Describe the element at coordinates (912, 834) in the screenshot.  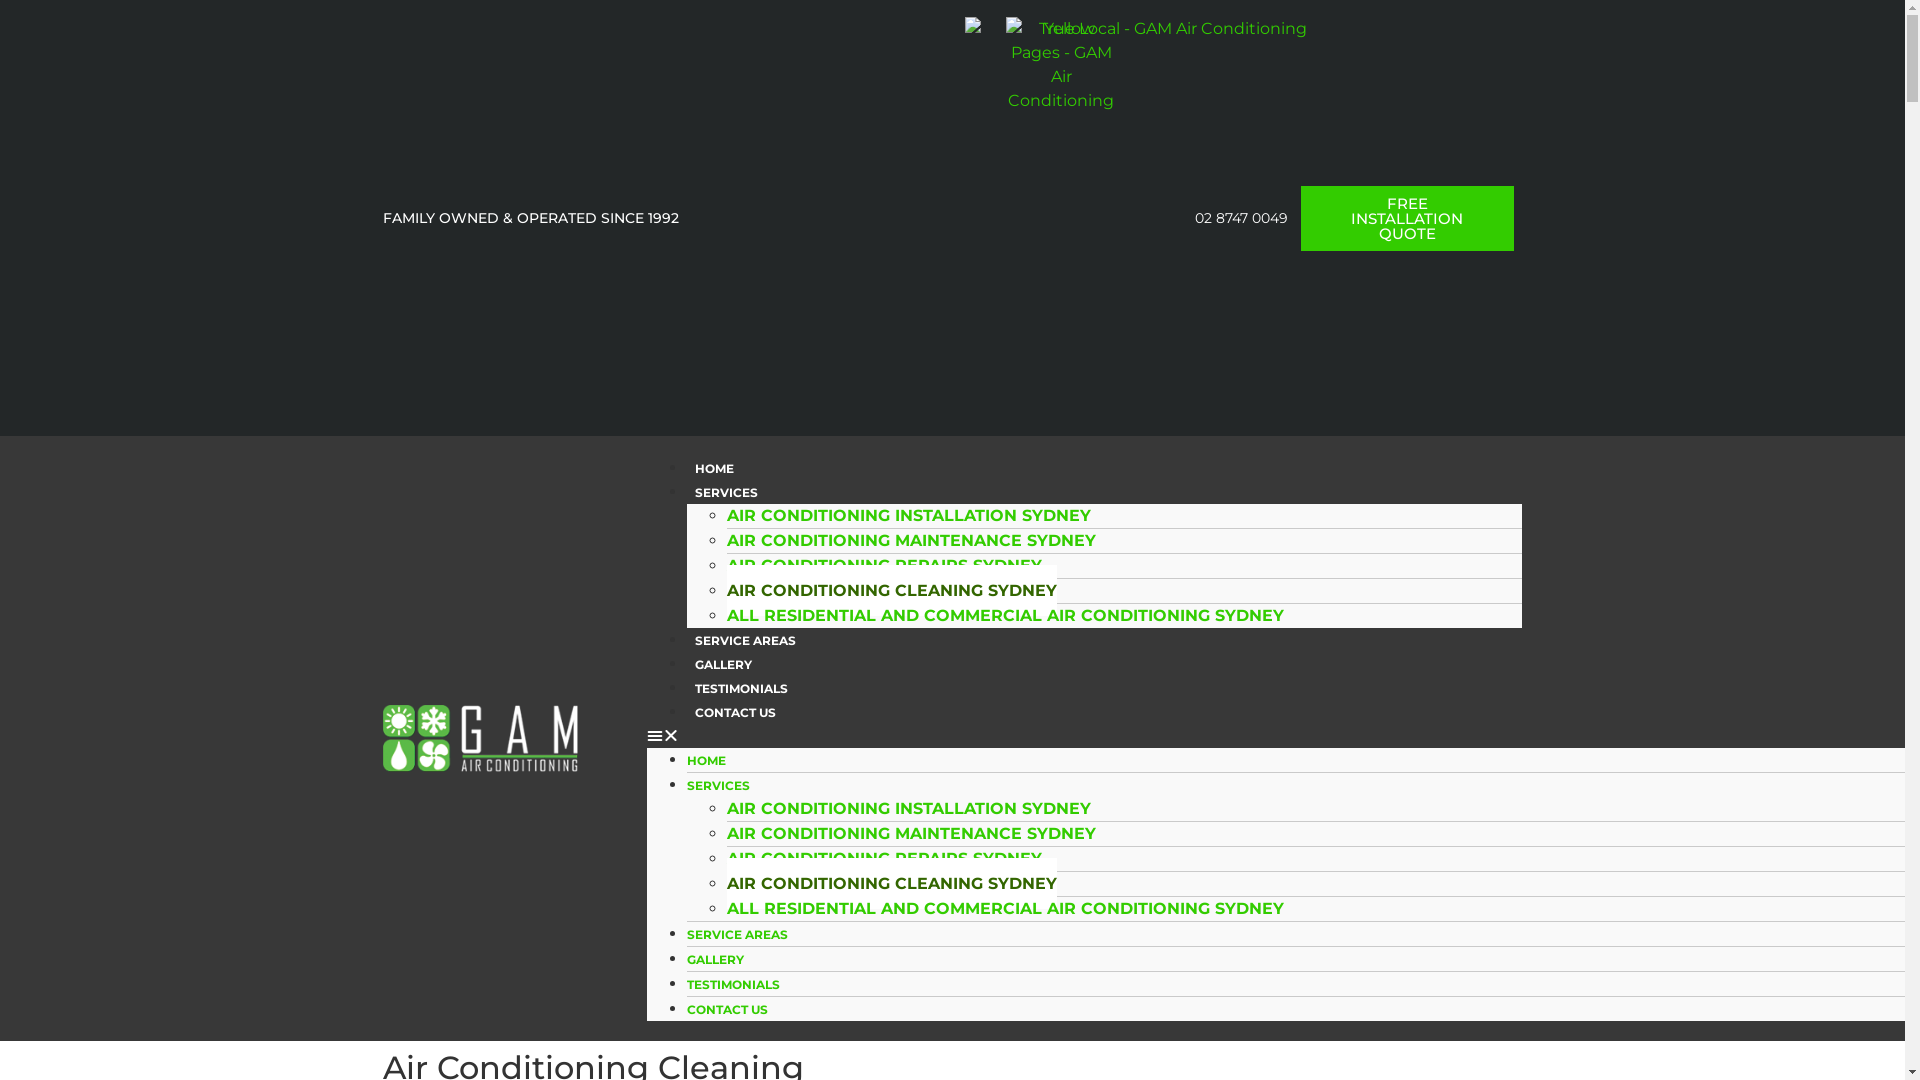
I see `AIR CONDITIONING MAINTENANCE SYDNEY` at that location.